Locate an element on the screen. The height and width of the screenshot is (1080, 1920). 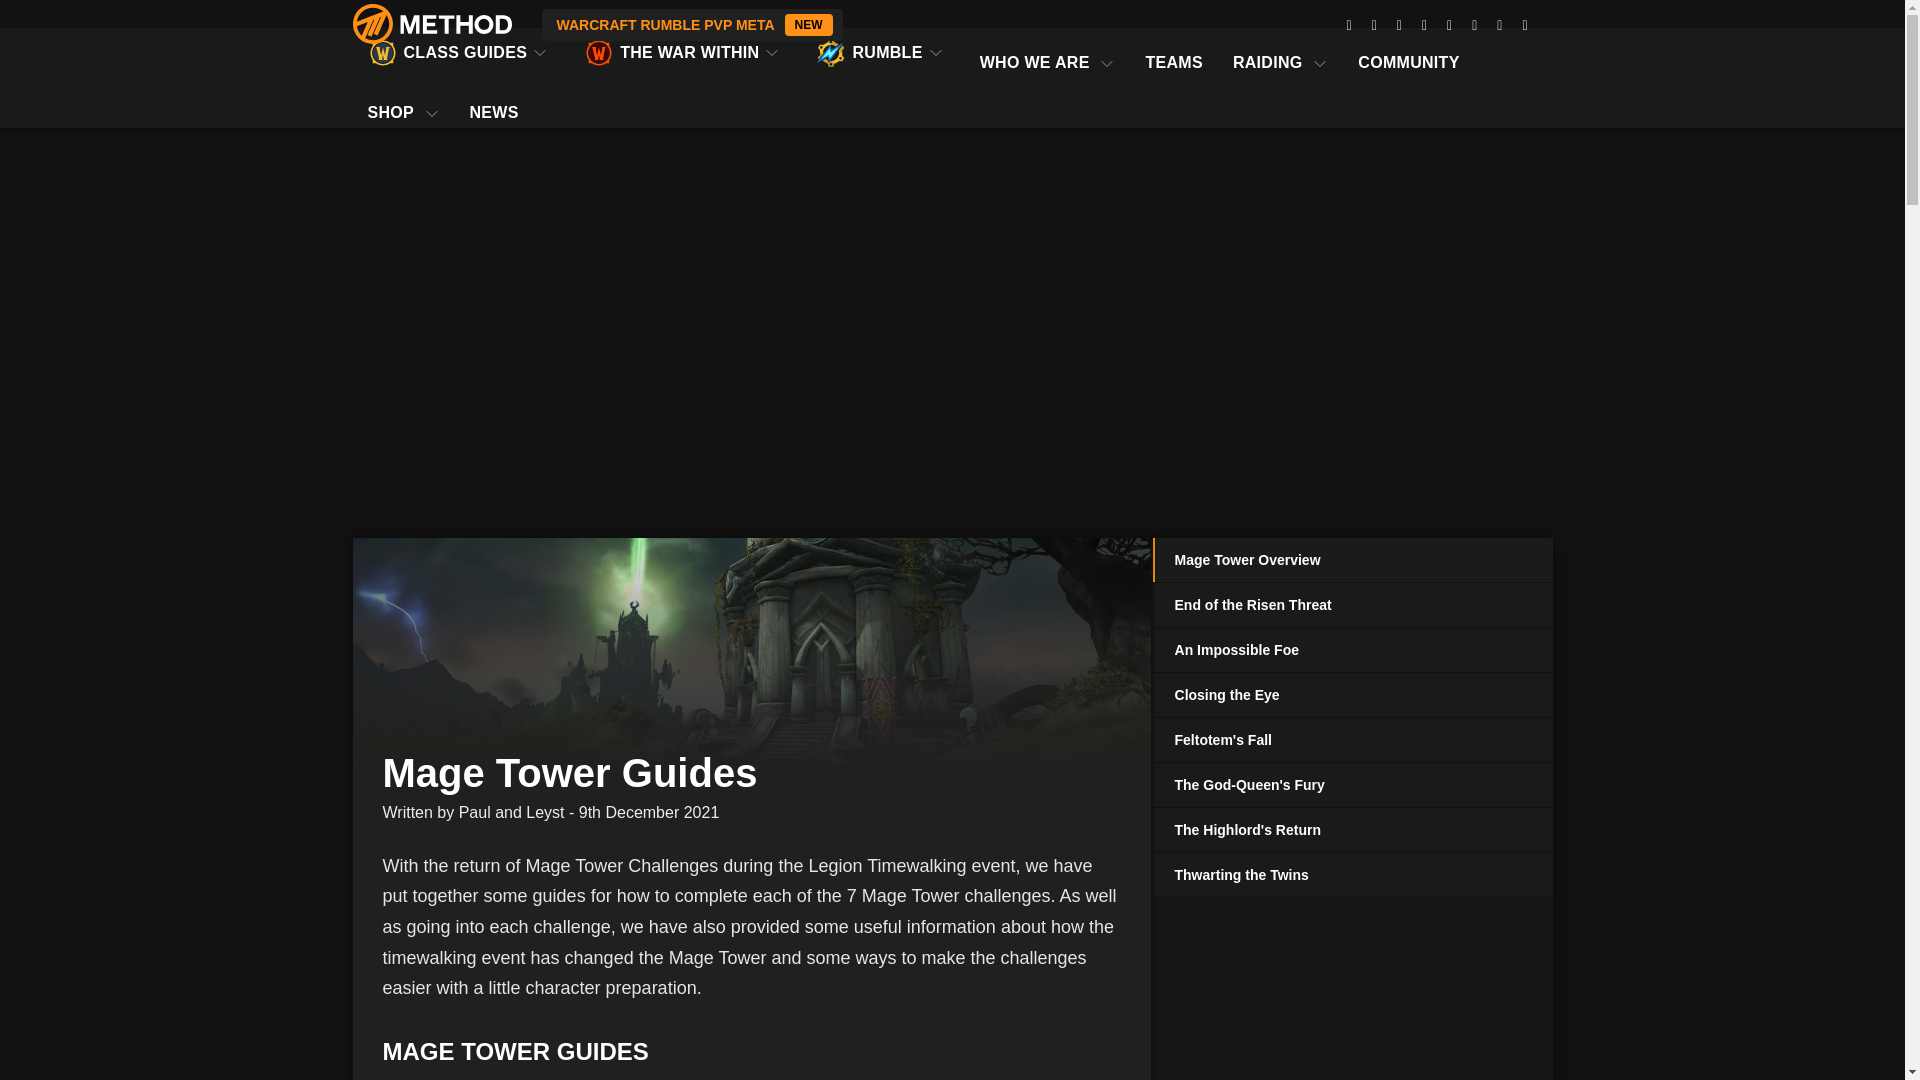
WHO WE ARE is located at coordinates (684, 52).